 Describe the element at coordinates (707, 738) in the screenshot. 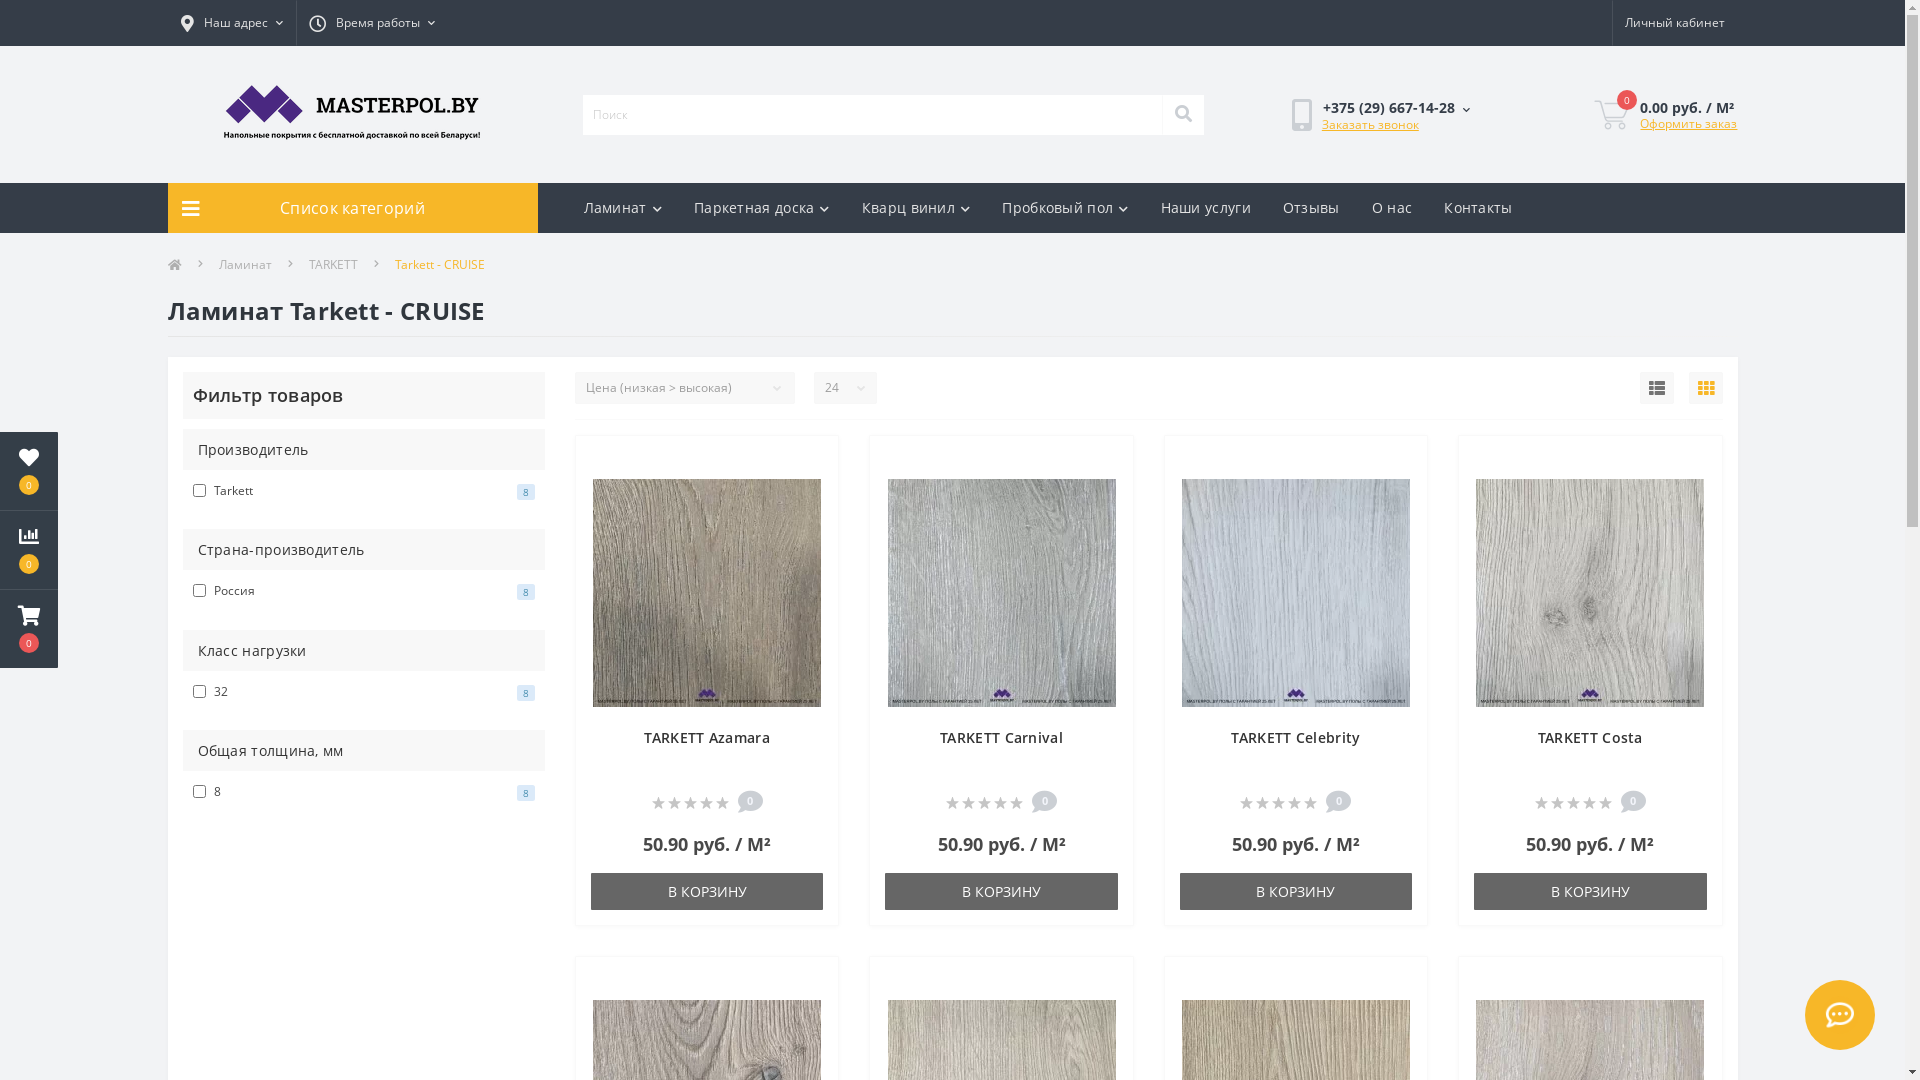

I see `TARKETT Azamara` at that location.